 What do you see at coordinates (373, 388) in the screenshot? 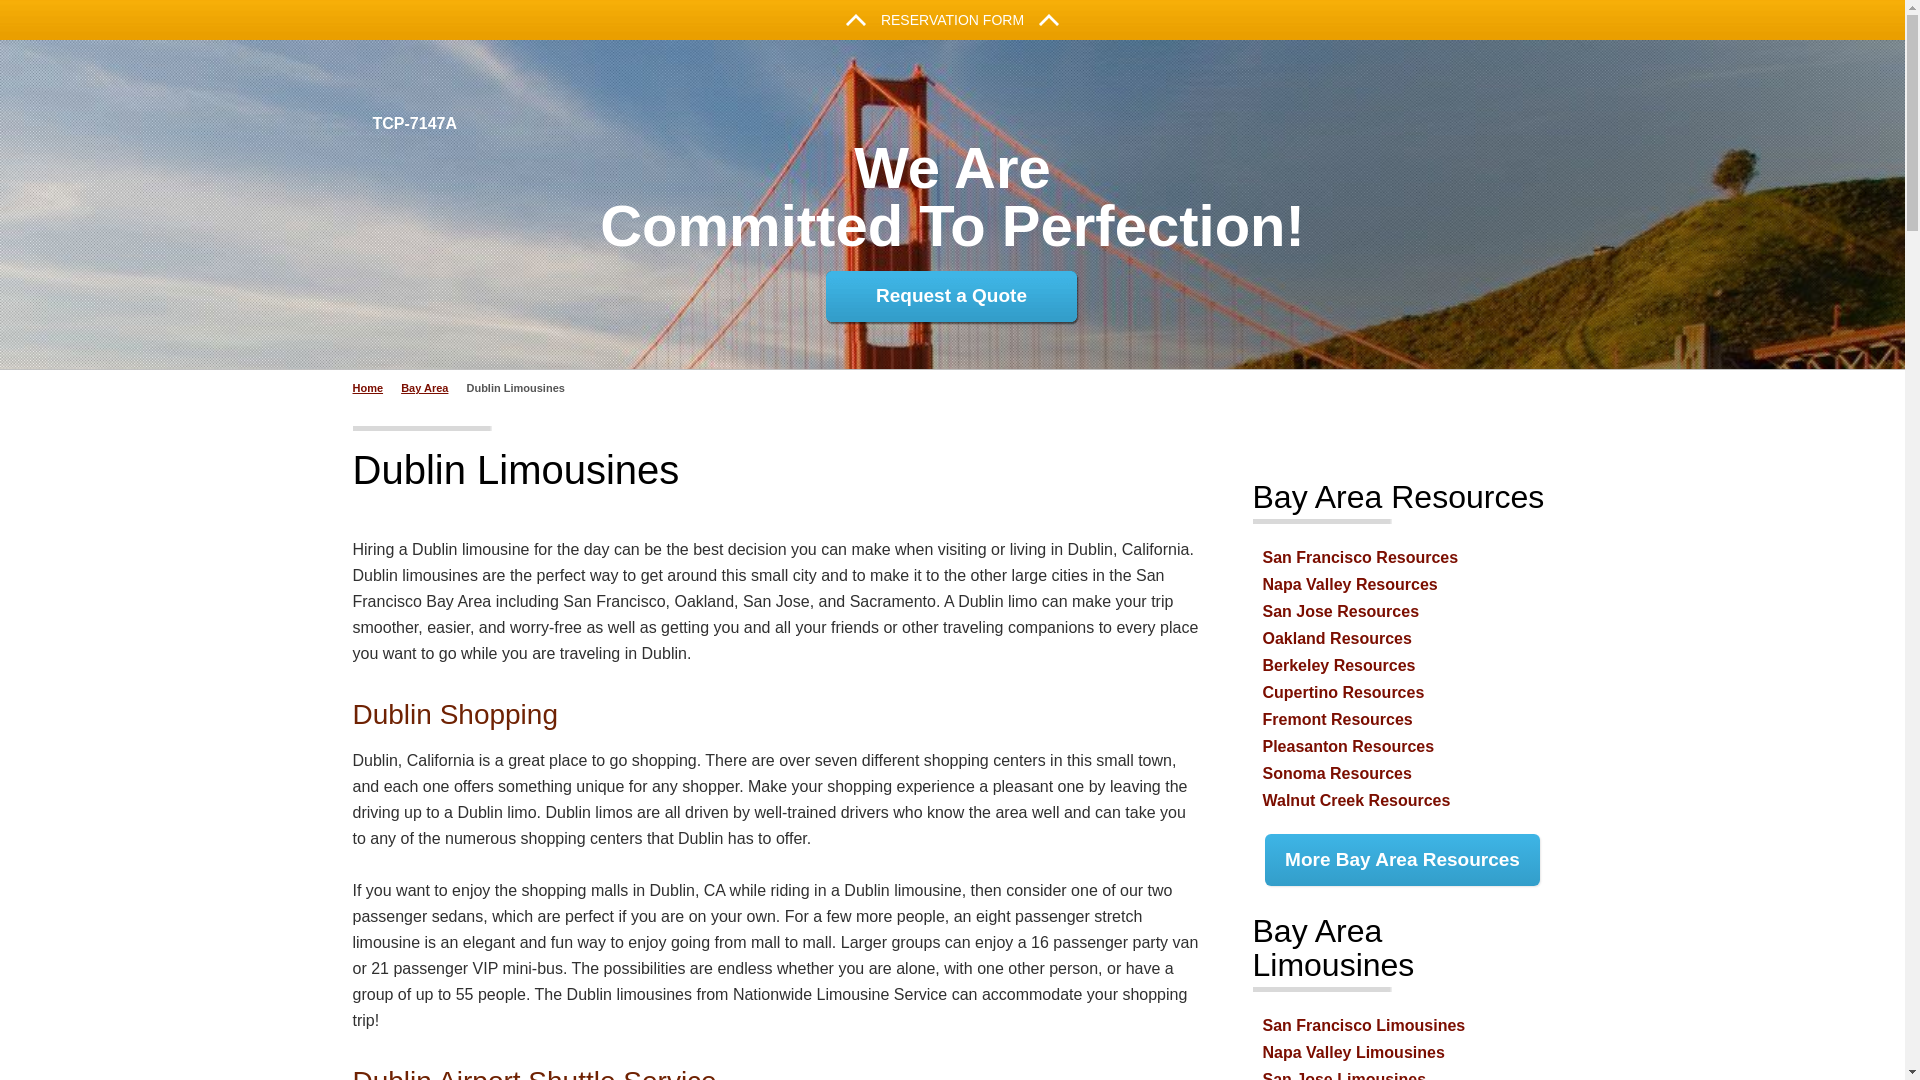
I see `Bay Area` at bounding box center [373, 388].